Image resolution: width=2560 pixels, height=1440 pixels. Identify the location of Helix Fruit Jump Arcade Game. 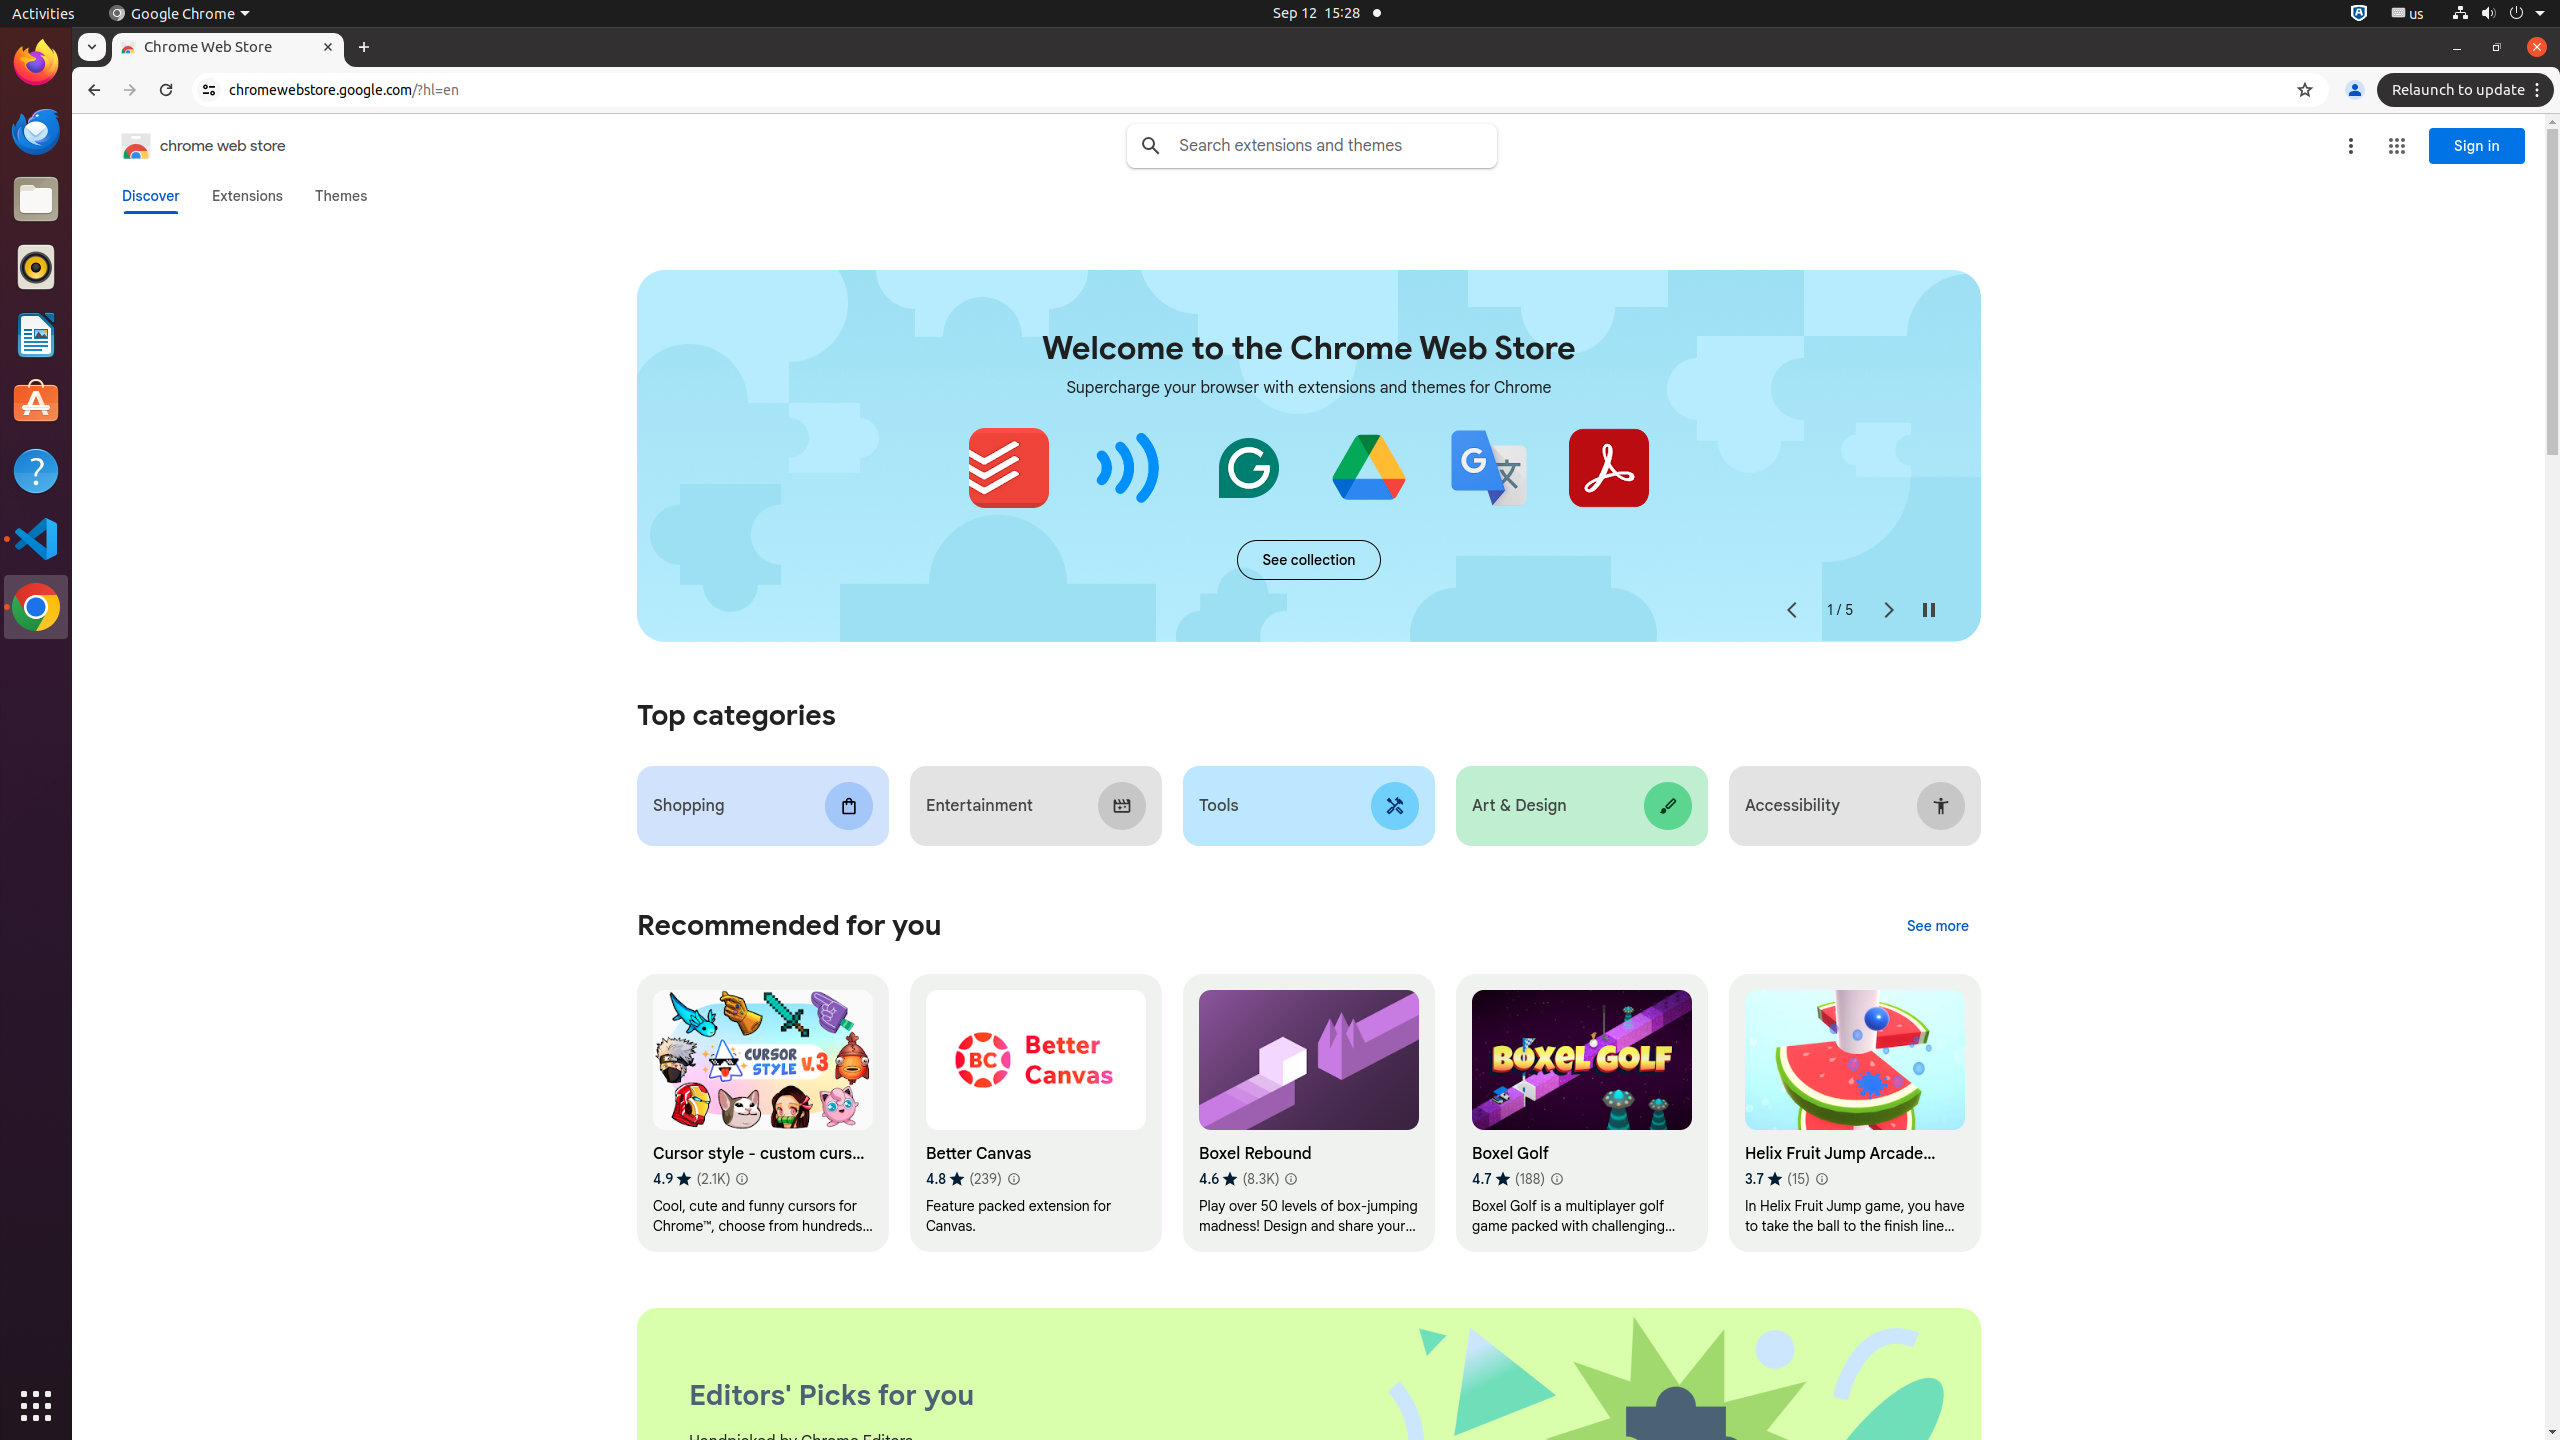
(1854, 1114).